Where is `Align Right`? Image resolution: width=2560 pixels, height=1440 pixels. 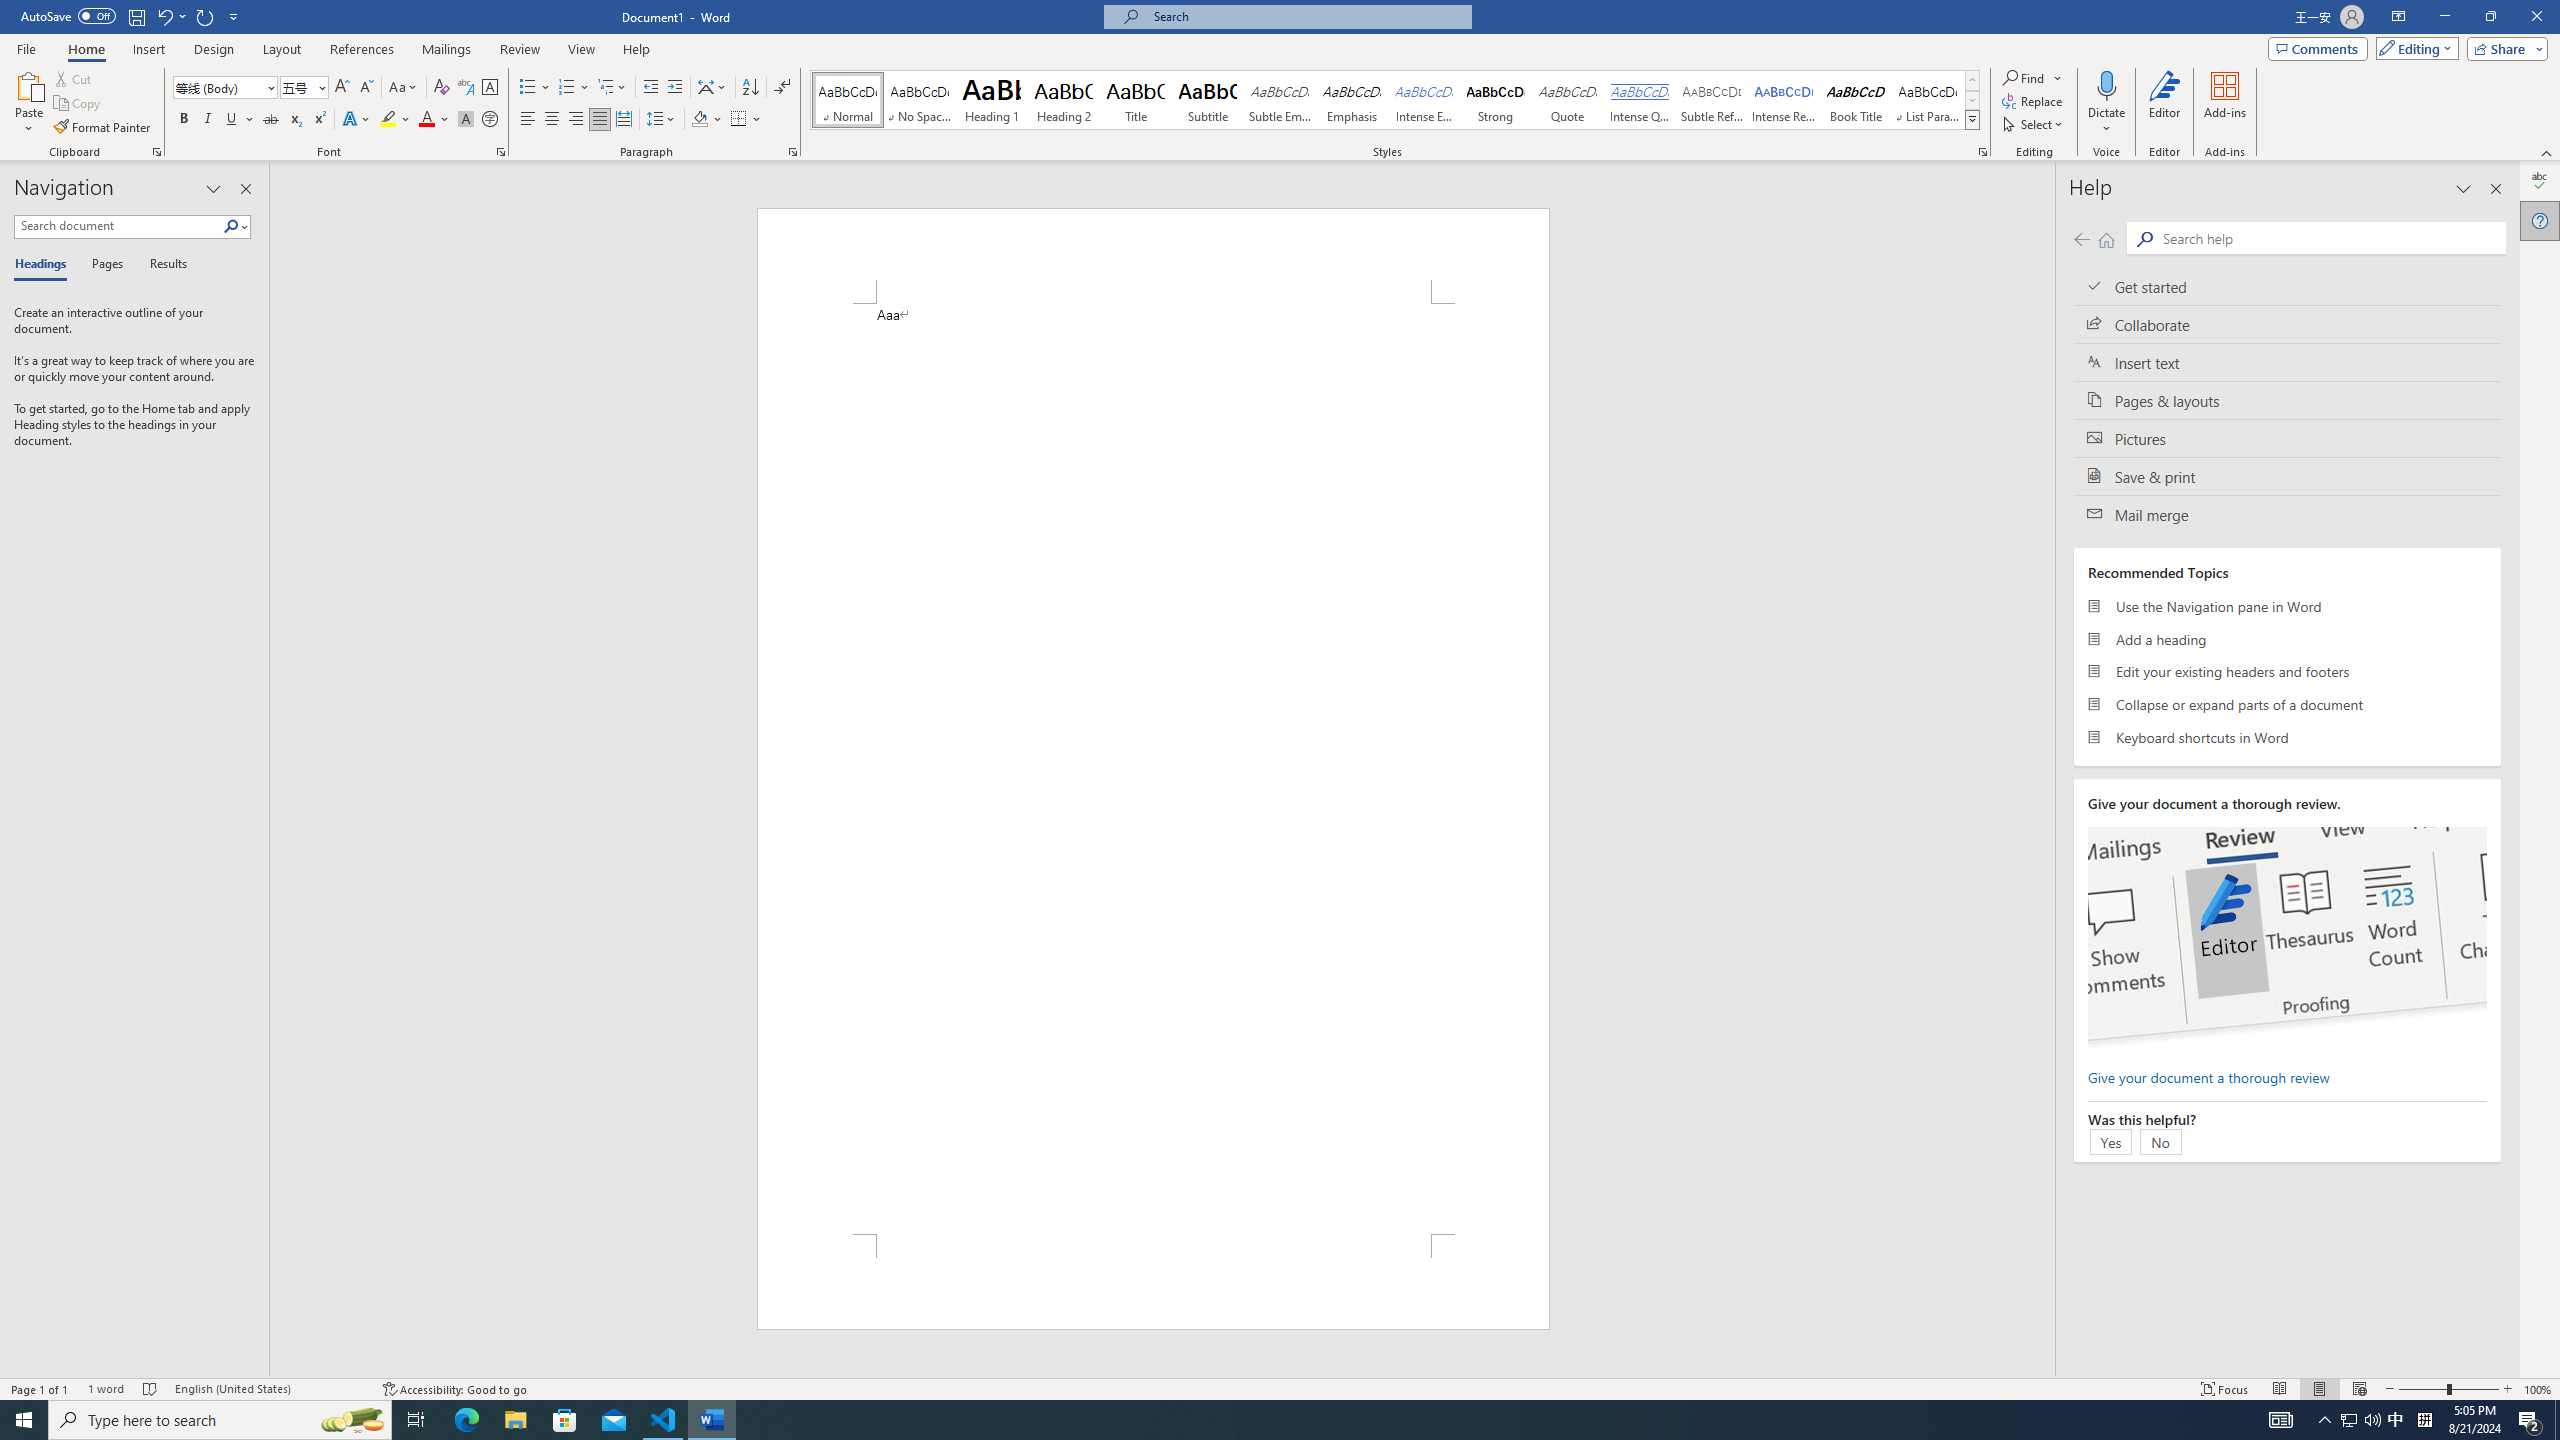
Align Right is located at coordinates (576, 120).